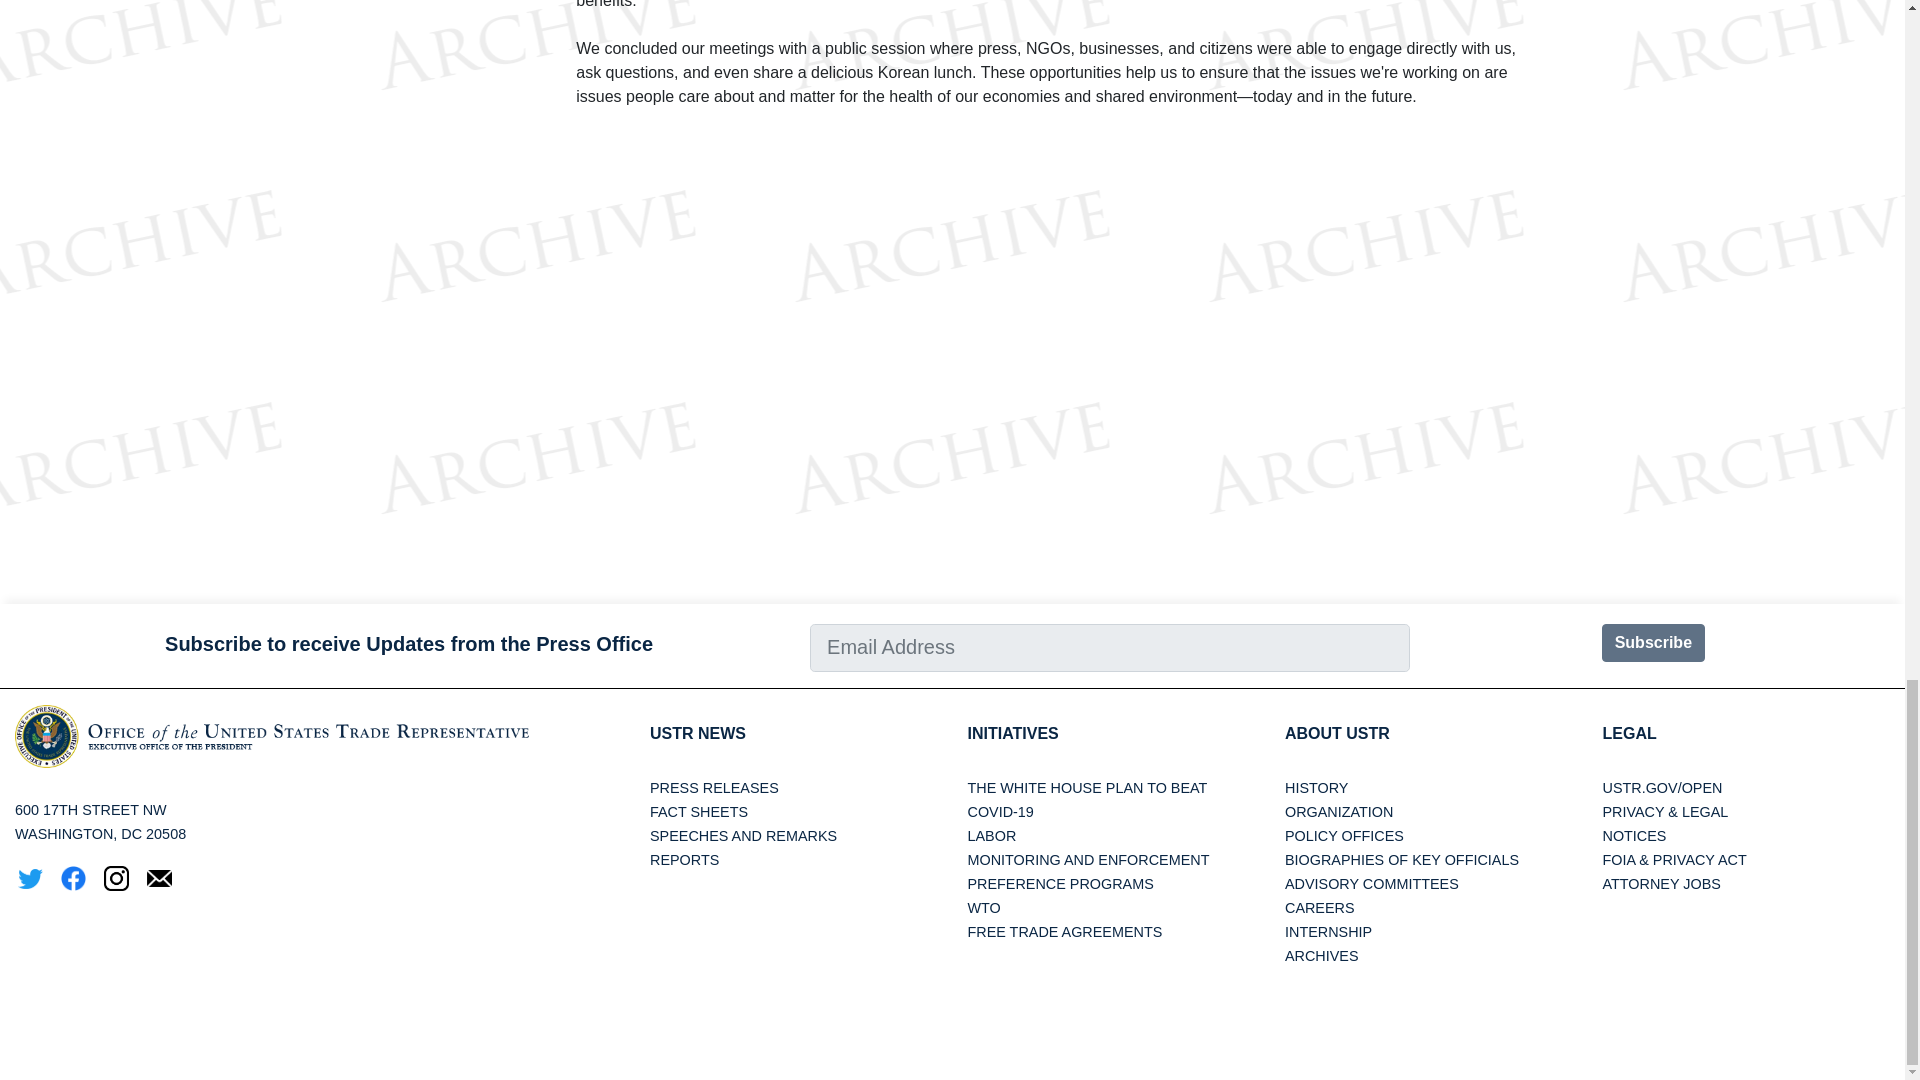  What do you see at coordinates (714, 787) in the screenshot?
I see `PRESS RELEASES` at bounding box center [714, 787].